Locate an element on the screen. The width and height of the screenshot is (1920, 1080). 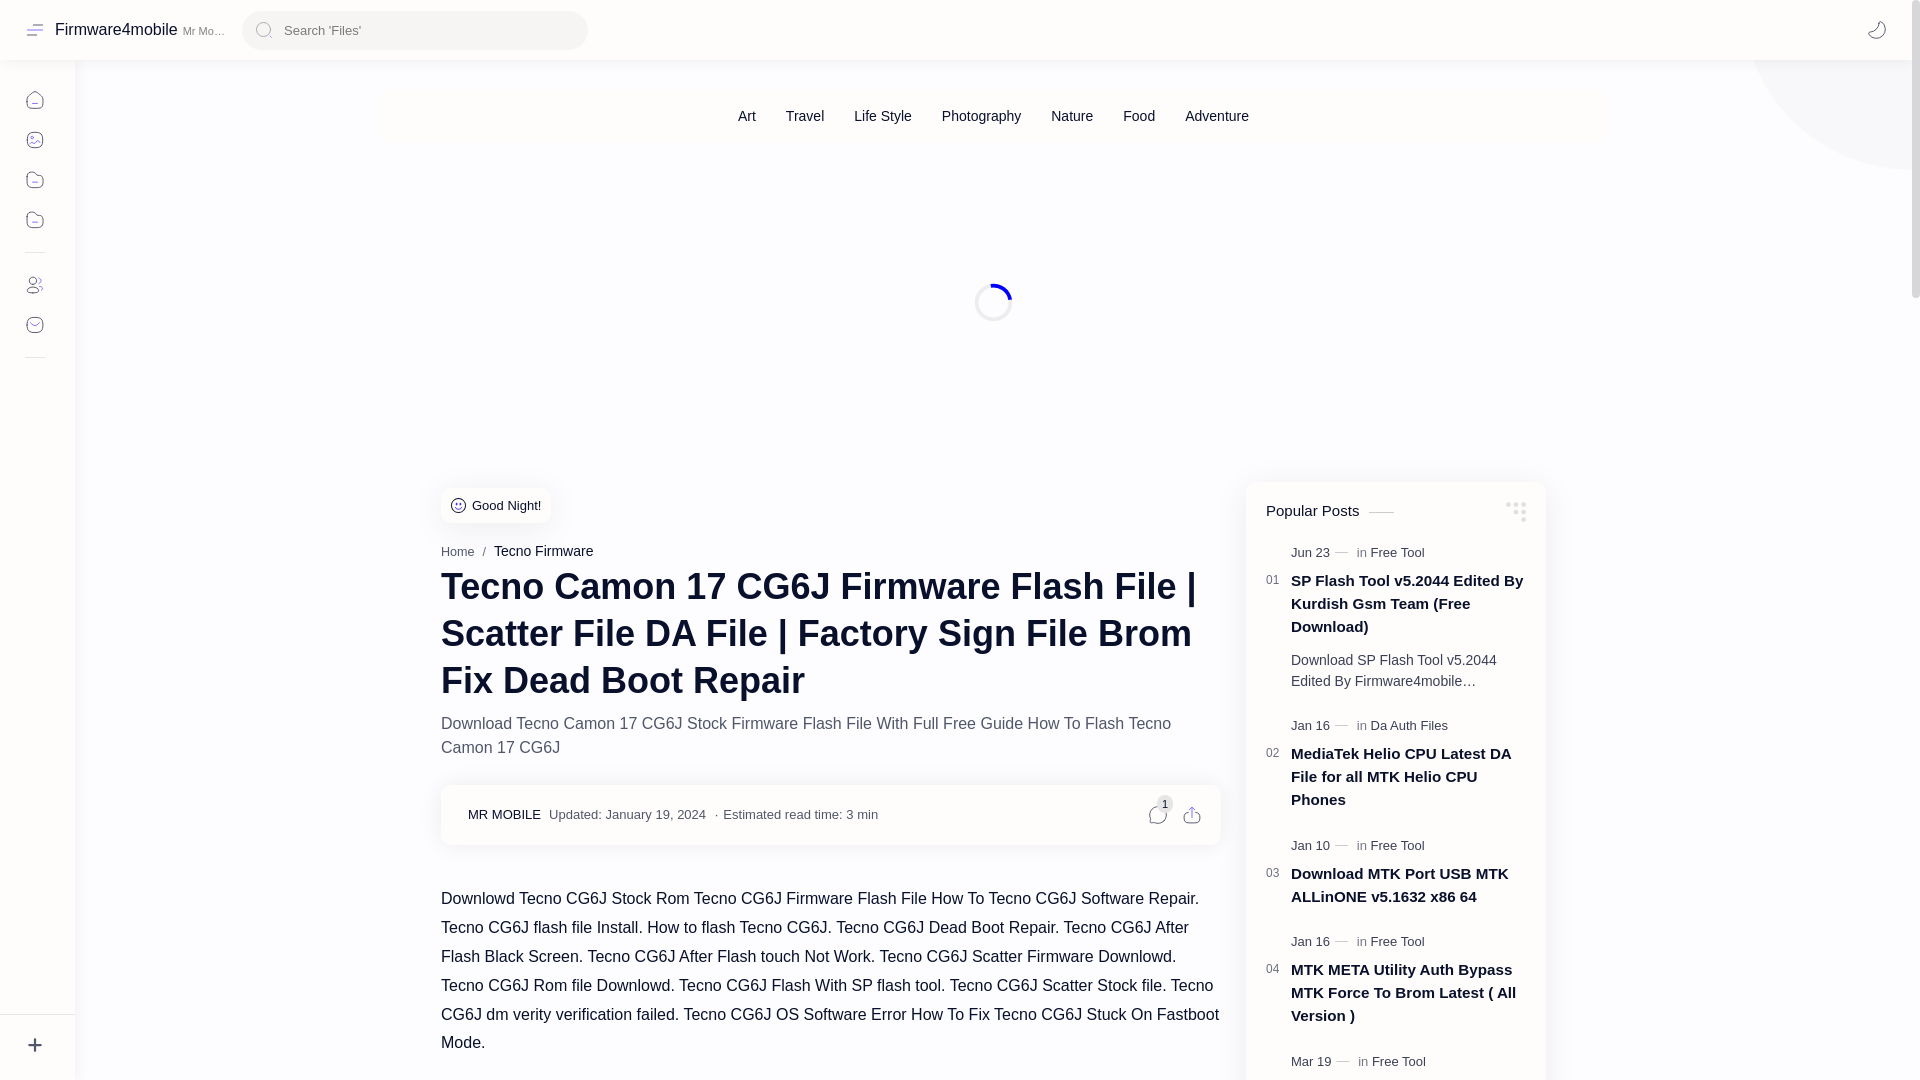
Published: January 16, 2022 is located at coordinates (1322, 942).